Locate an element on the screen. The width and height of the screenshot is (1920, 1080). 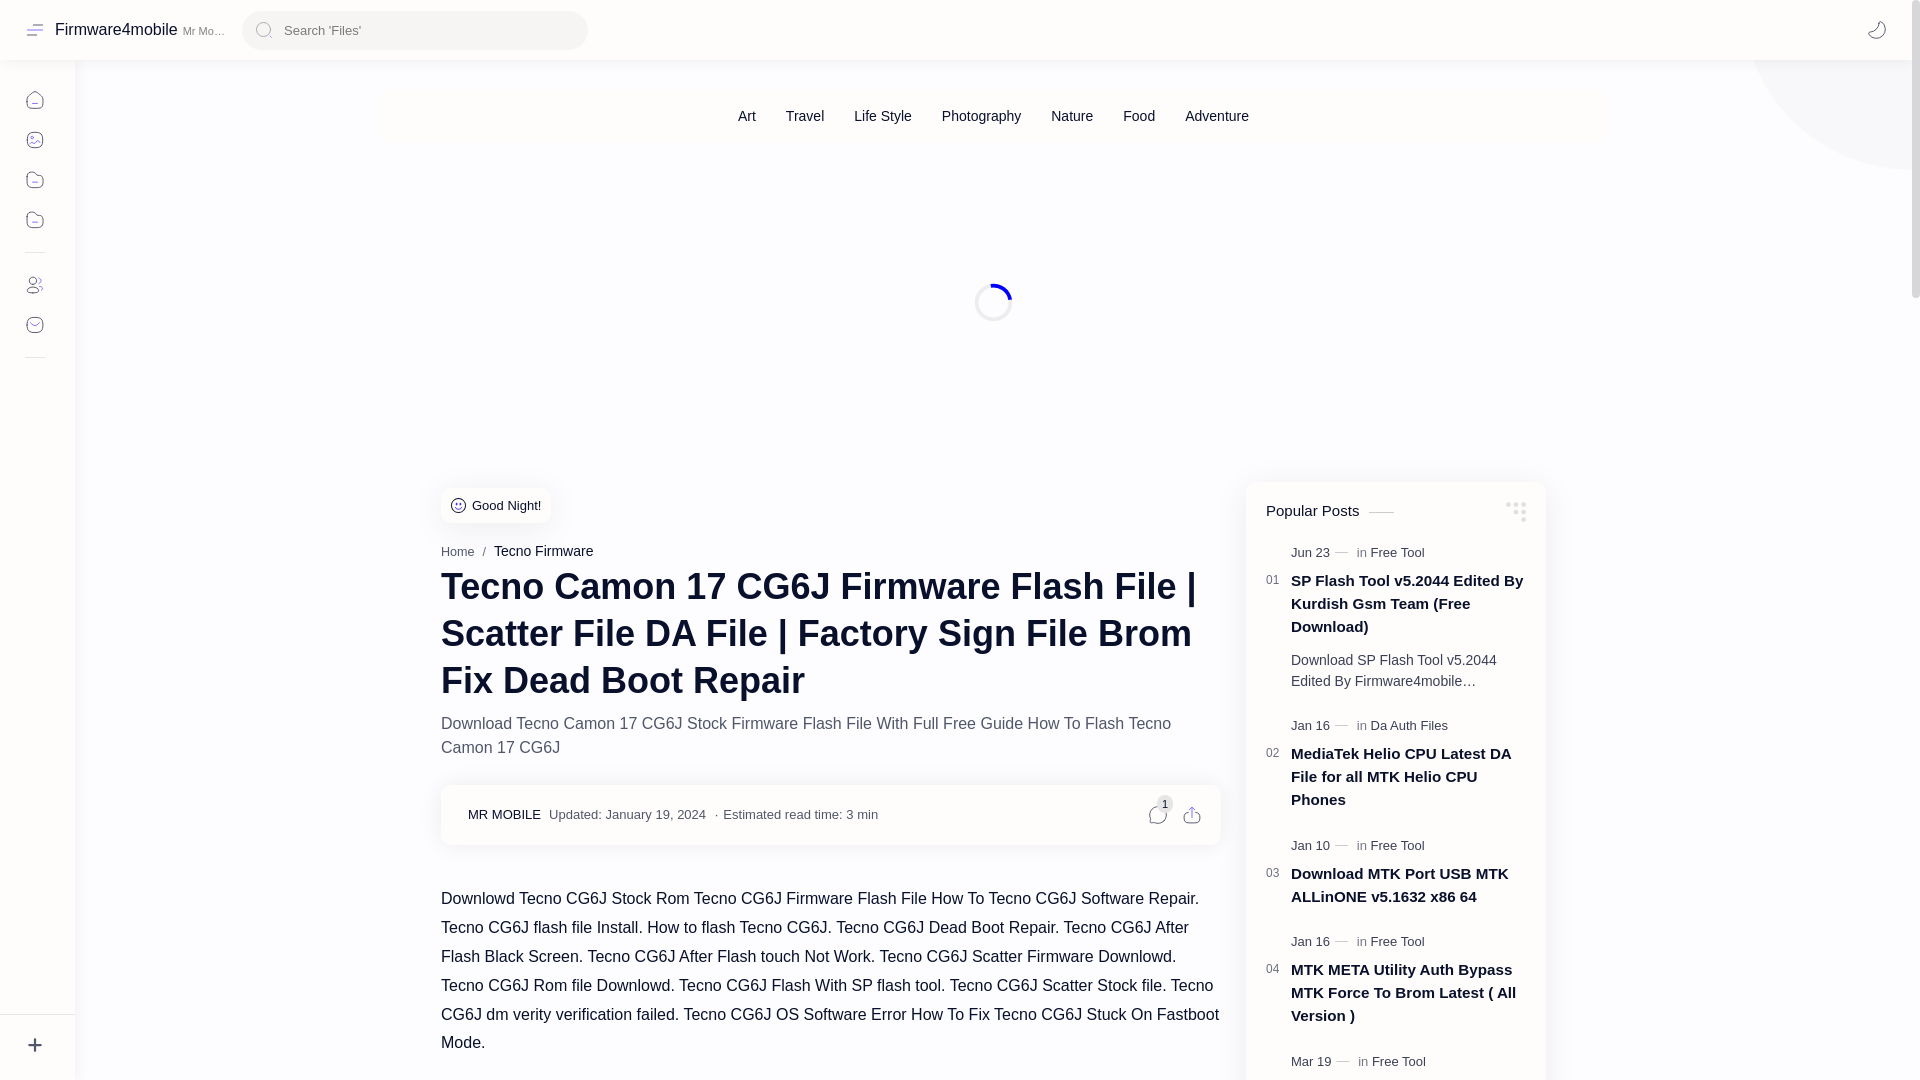
Published: January 16, 2022 is located at coordinates (1322, 942).